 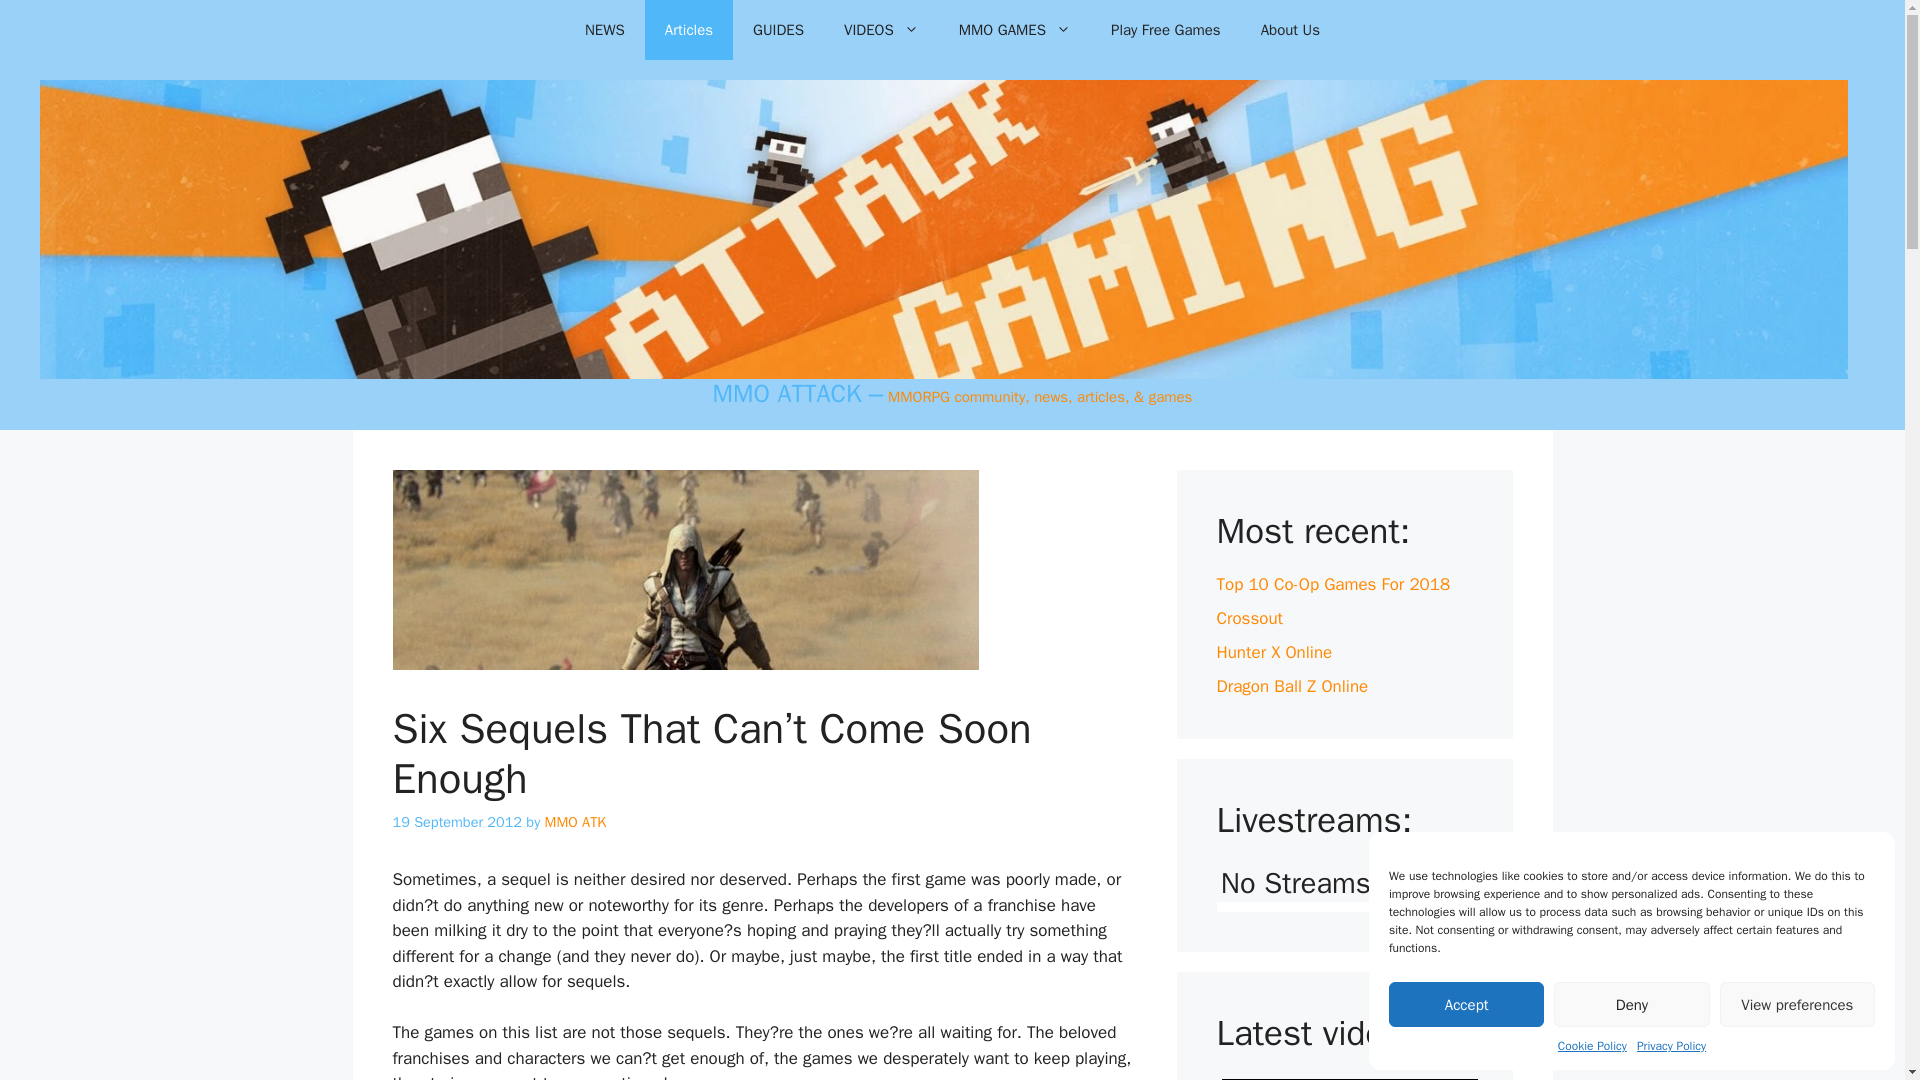 I want to click on VIDEOS, so click(x=880, y=30).